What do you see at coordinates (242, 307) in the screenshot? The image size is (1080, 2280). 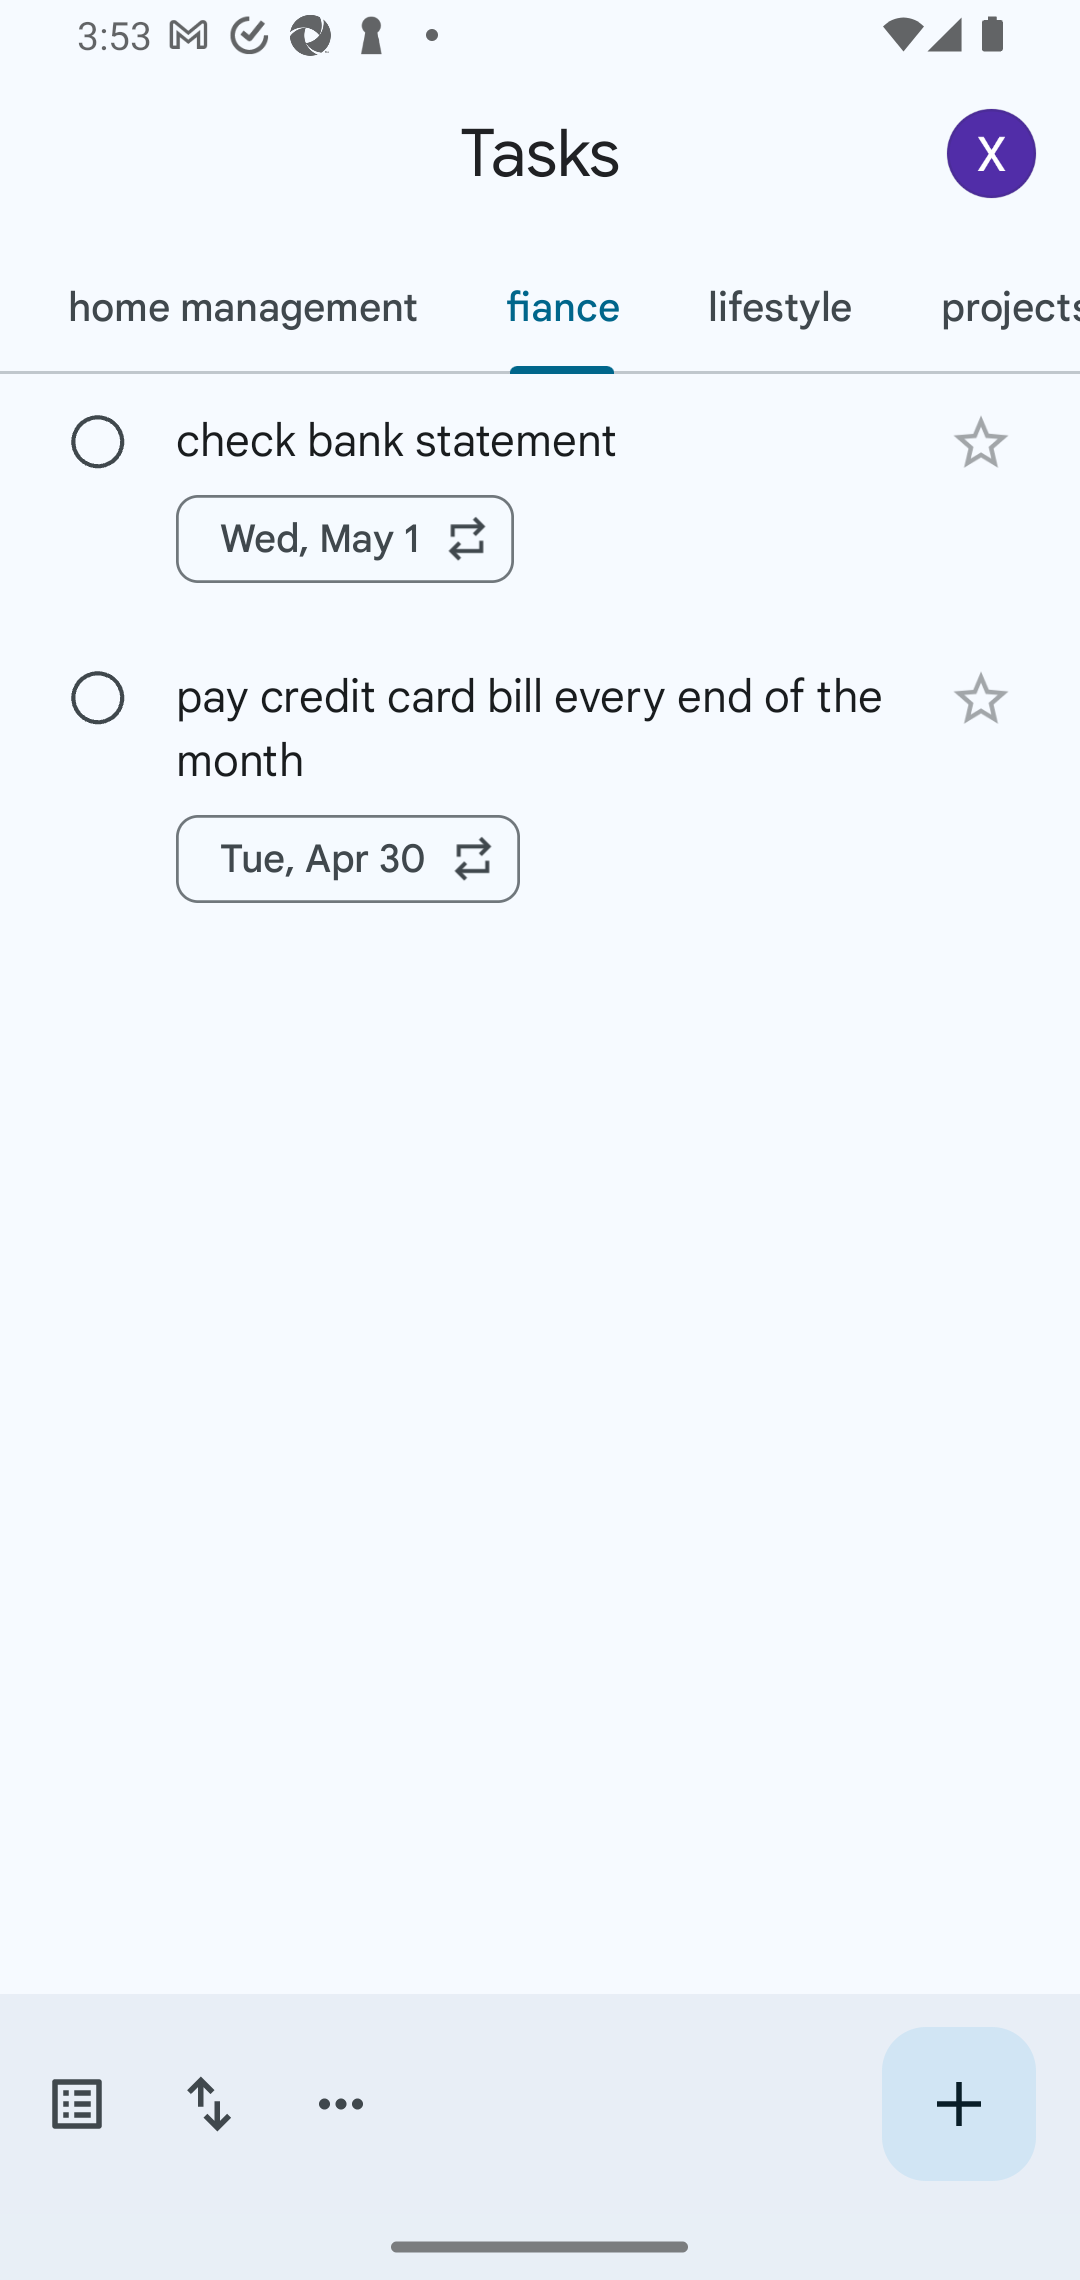 I see `home management` at bounding box center [242, 307].